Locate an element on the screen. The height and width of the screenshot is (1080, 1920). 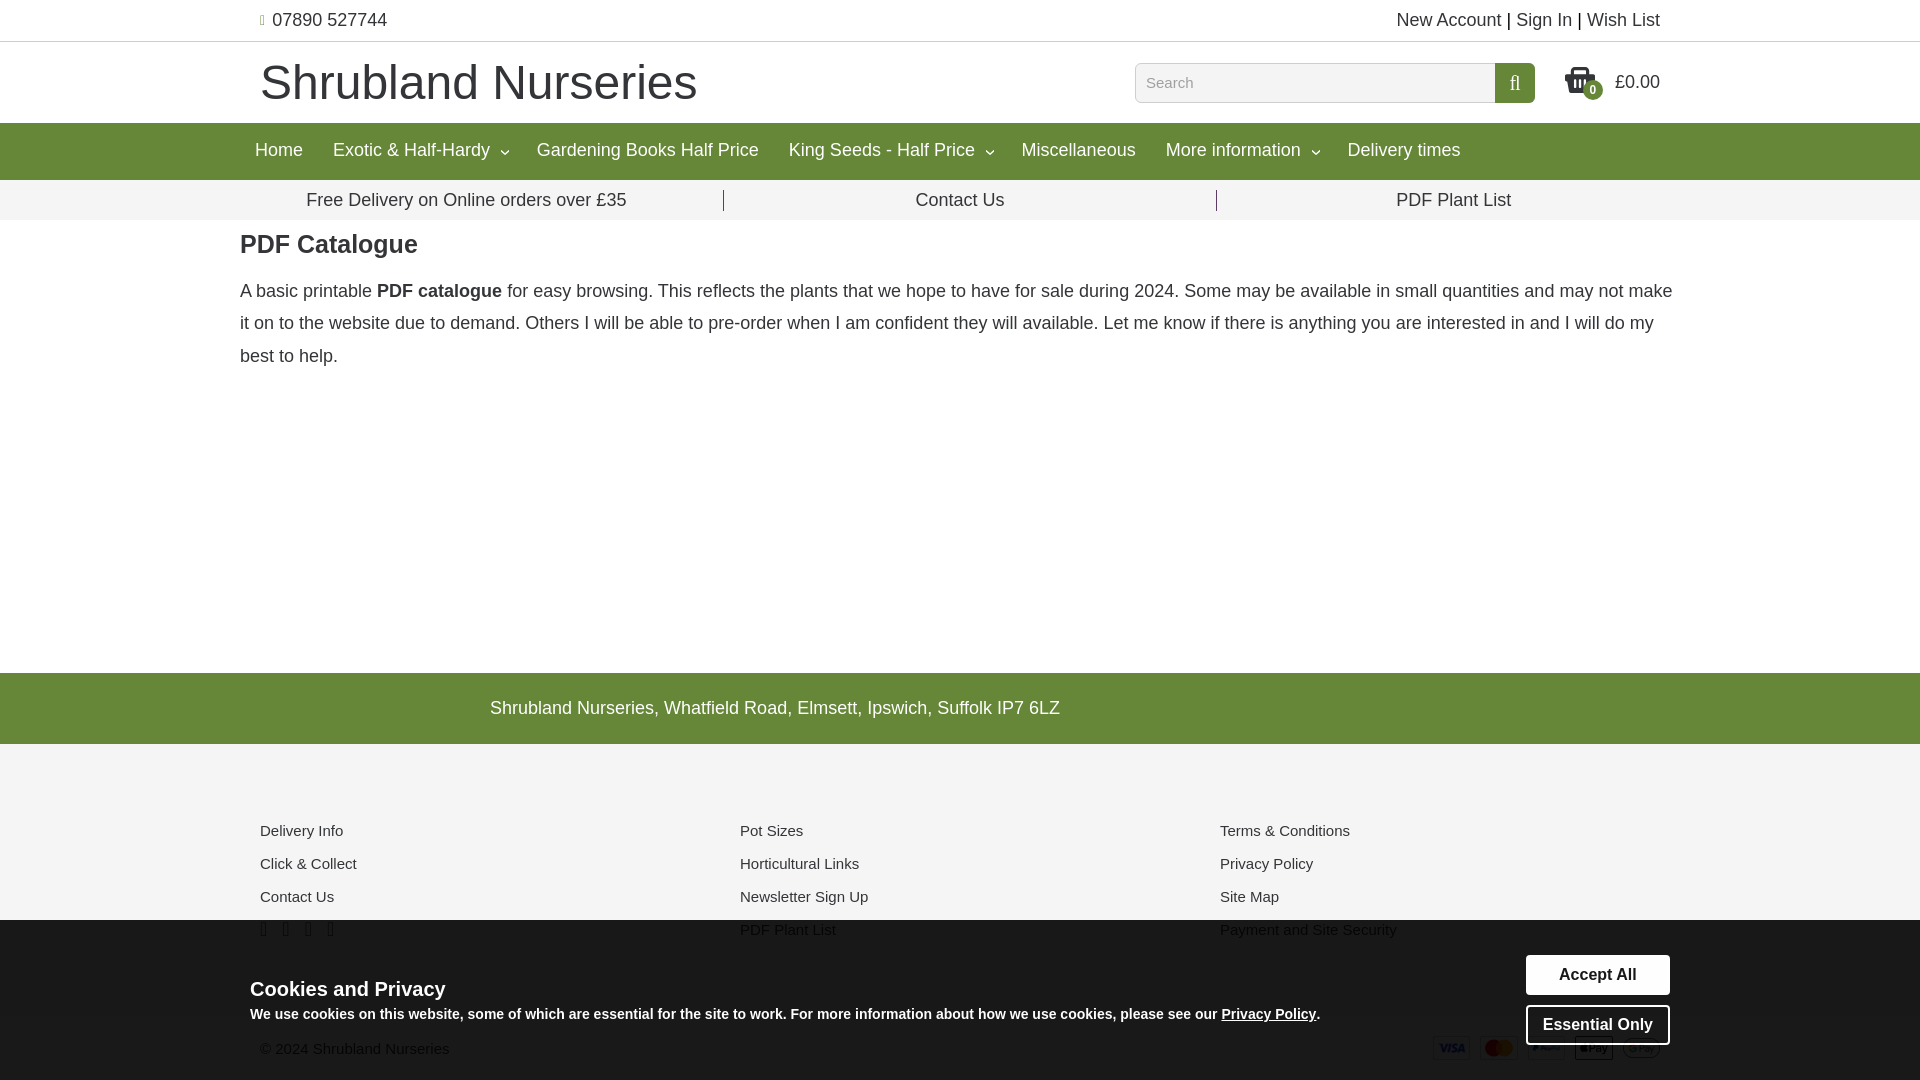
More information is located at coordinates (1241, 152).